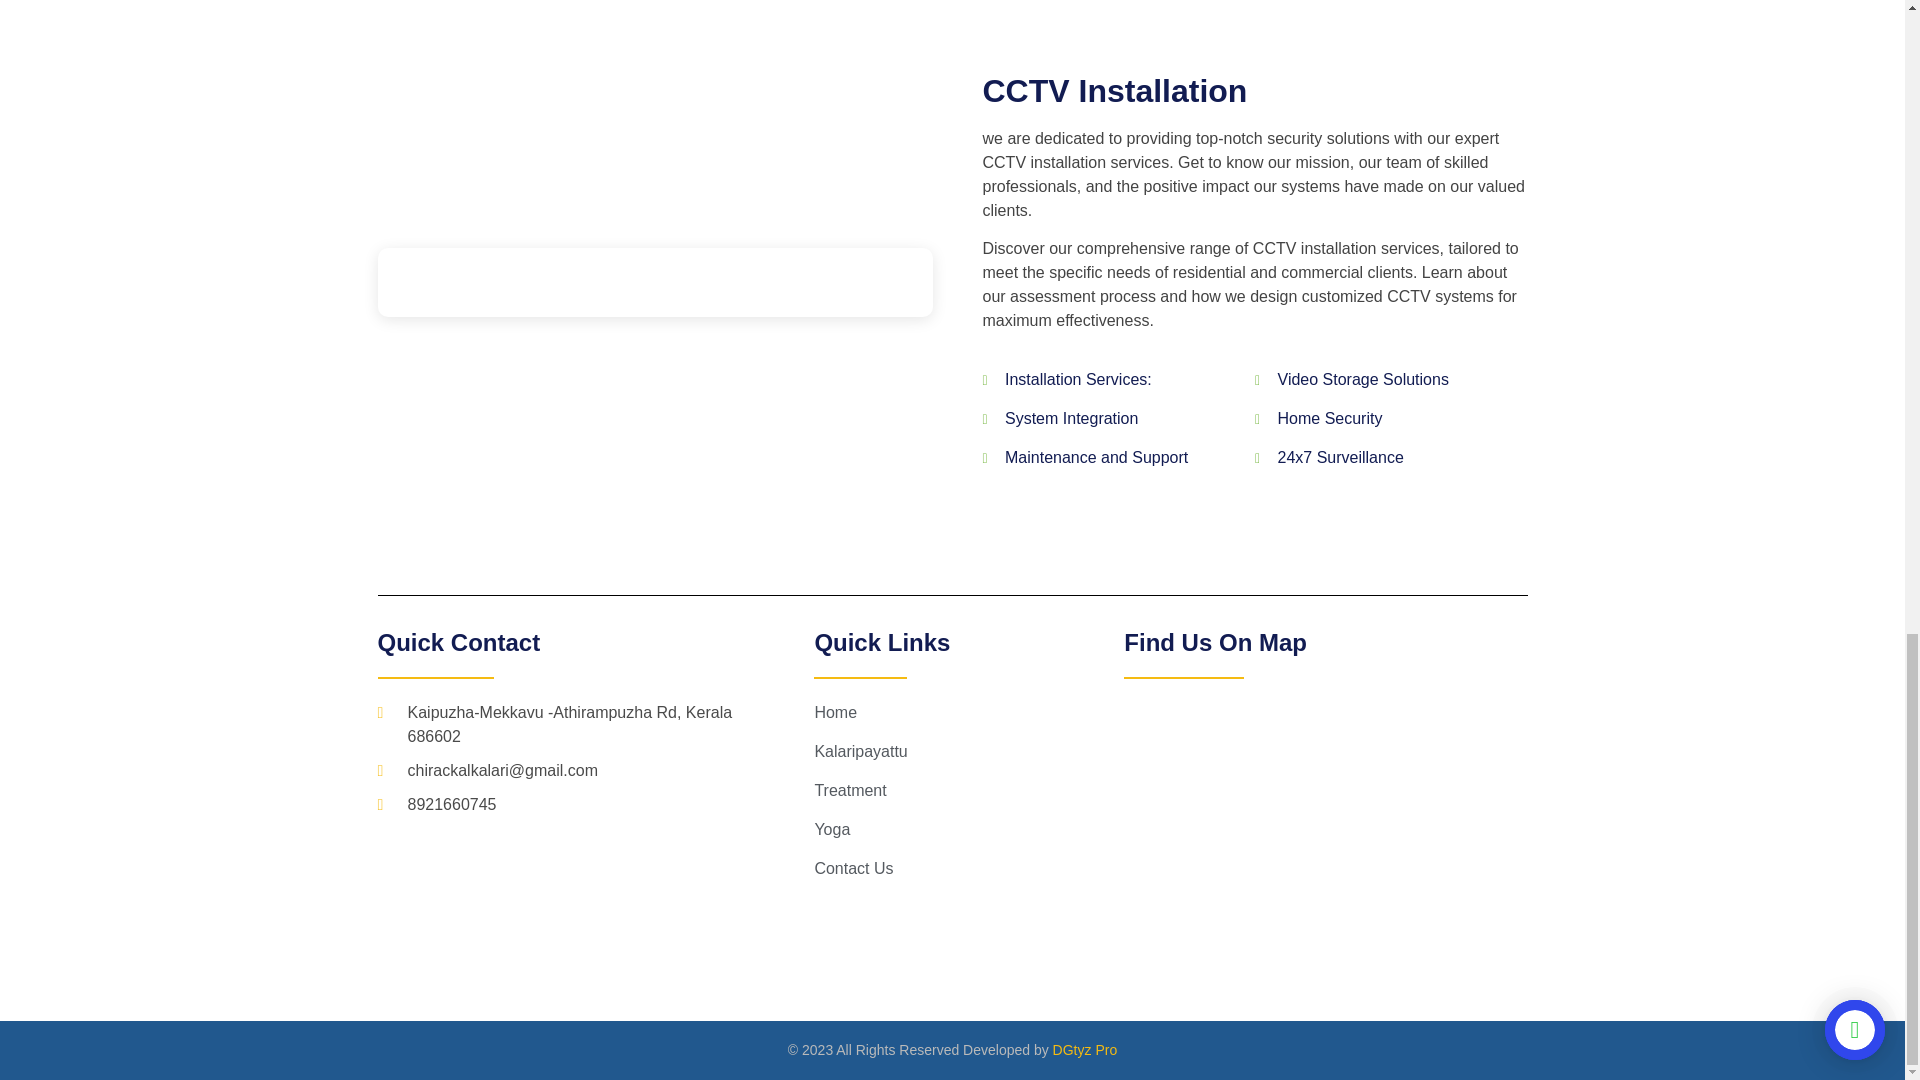 The image size is (1920, 1080). I want to click on 8921660745, so click(571, 804).